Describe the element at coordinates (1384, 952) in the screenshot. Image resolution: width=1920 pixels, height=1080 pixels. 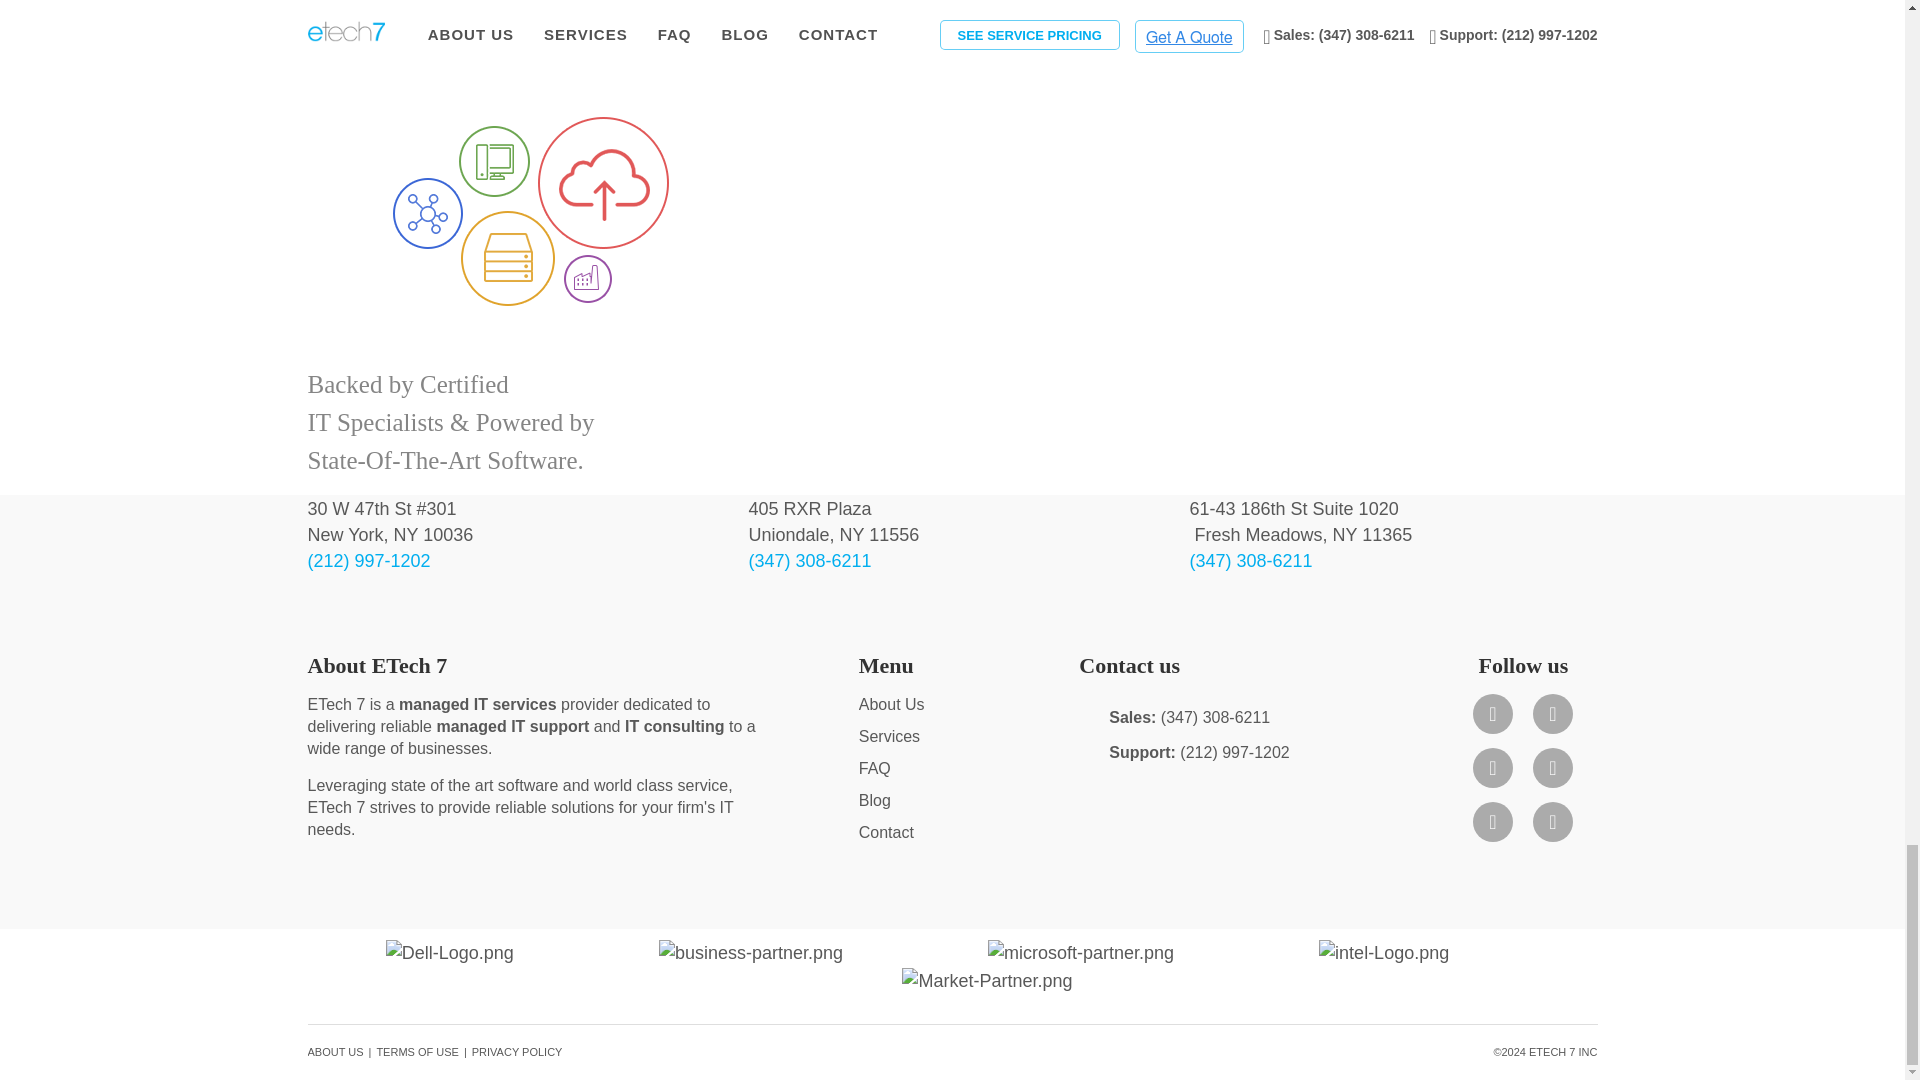
I see `intel-Logo.png` at that location.